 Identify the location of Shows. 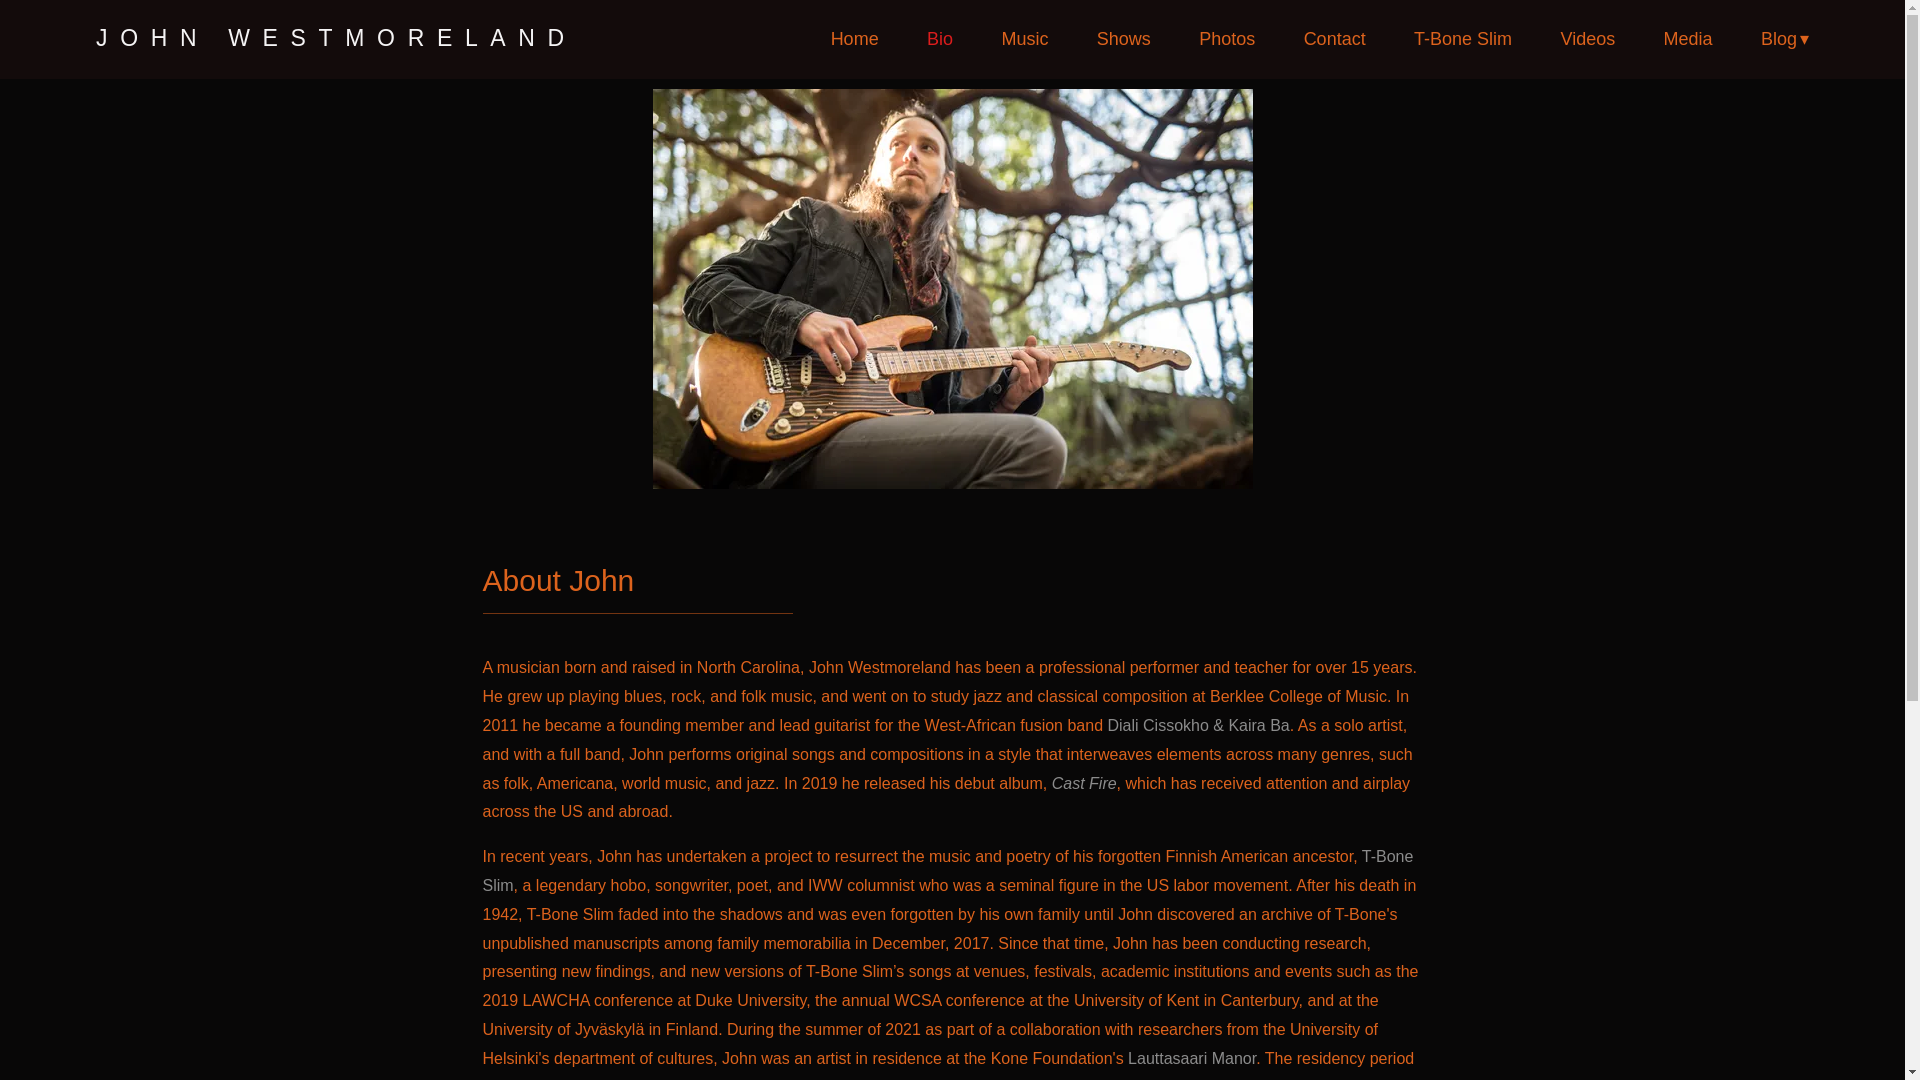
(1123, 39).